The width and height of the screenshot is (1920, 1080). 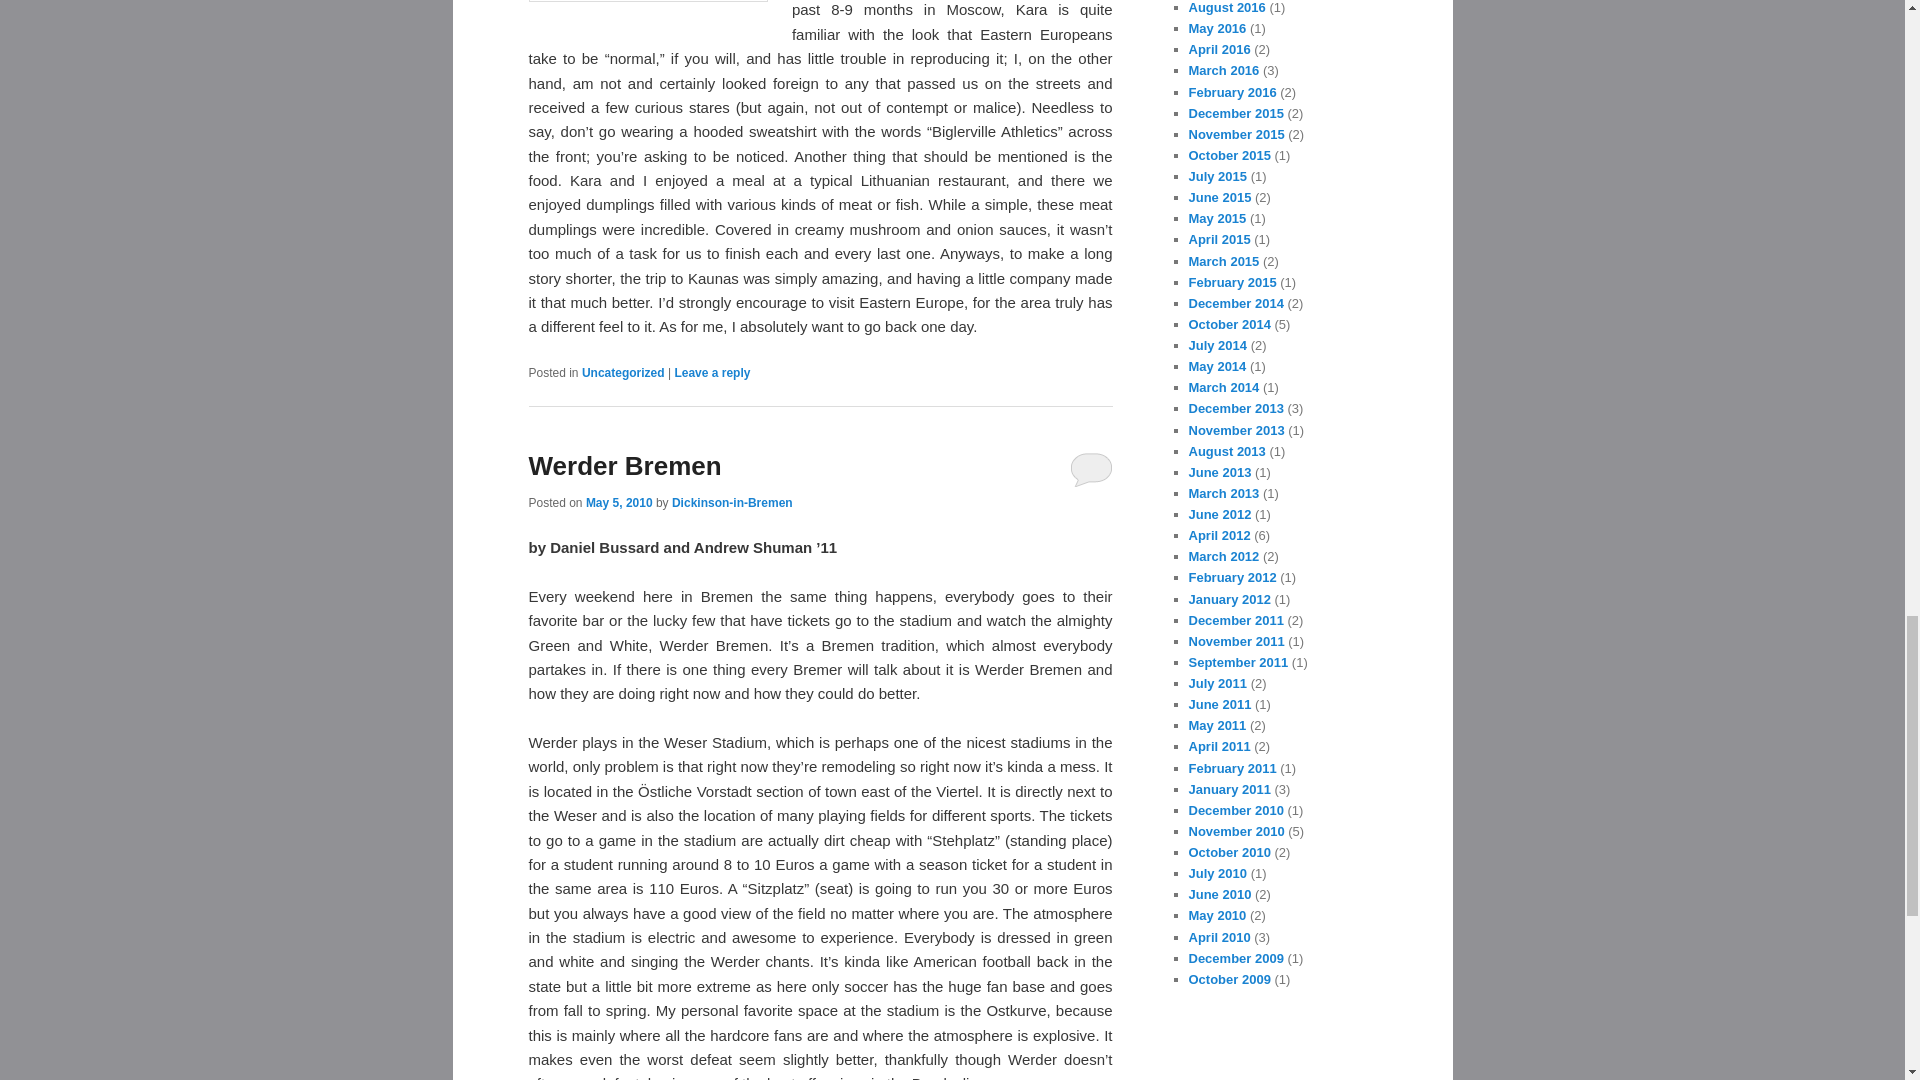 I want to click on View all posts by Dickinson-in-Bremen, so click(x=732, y=502).